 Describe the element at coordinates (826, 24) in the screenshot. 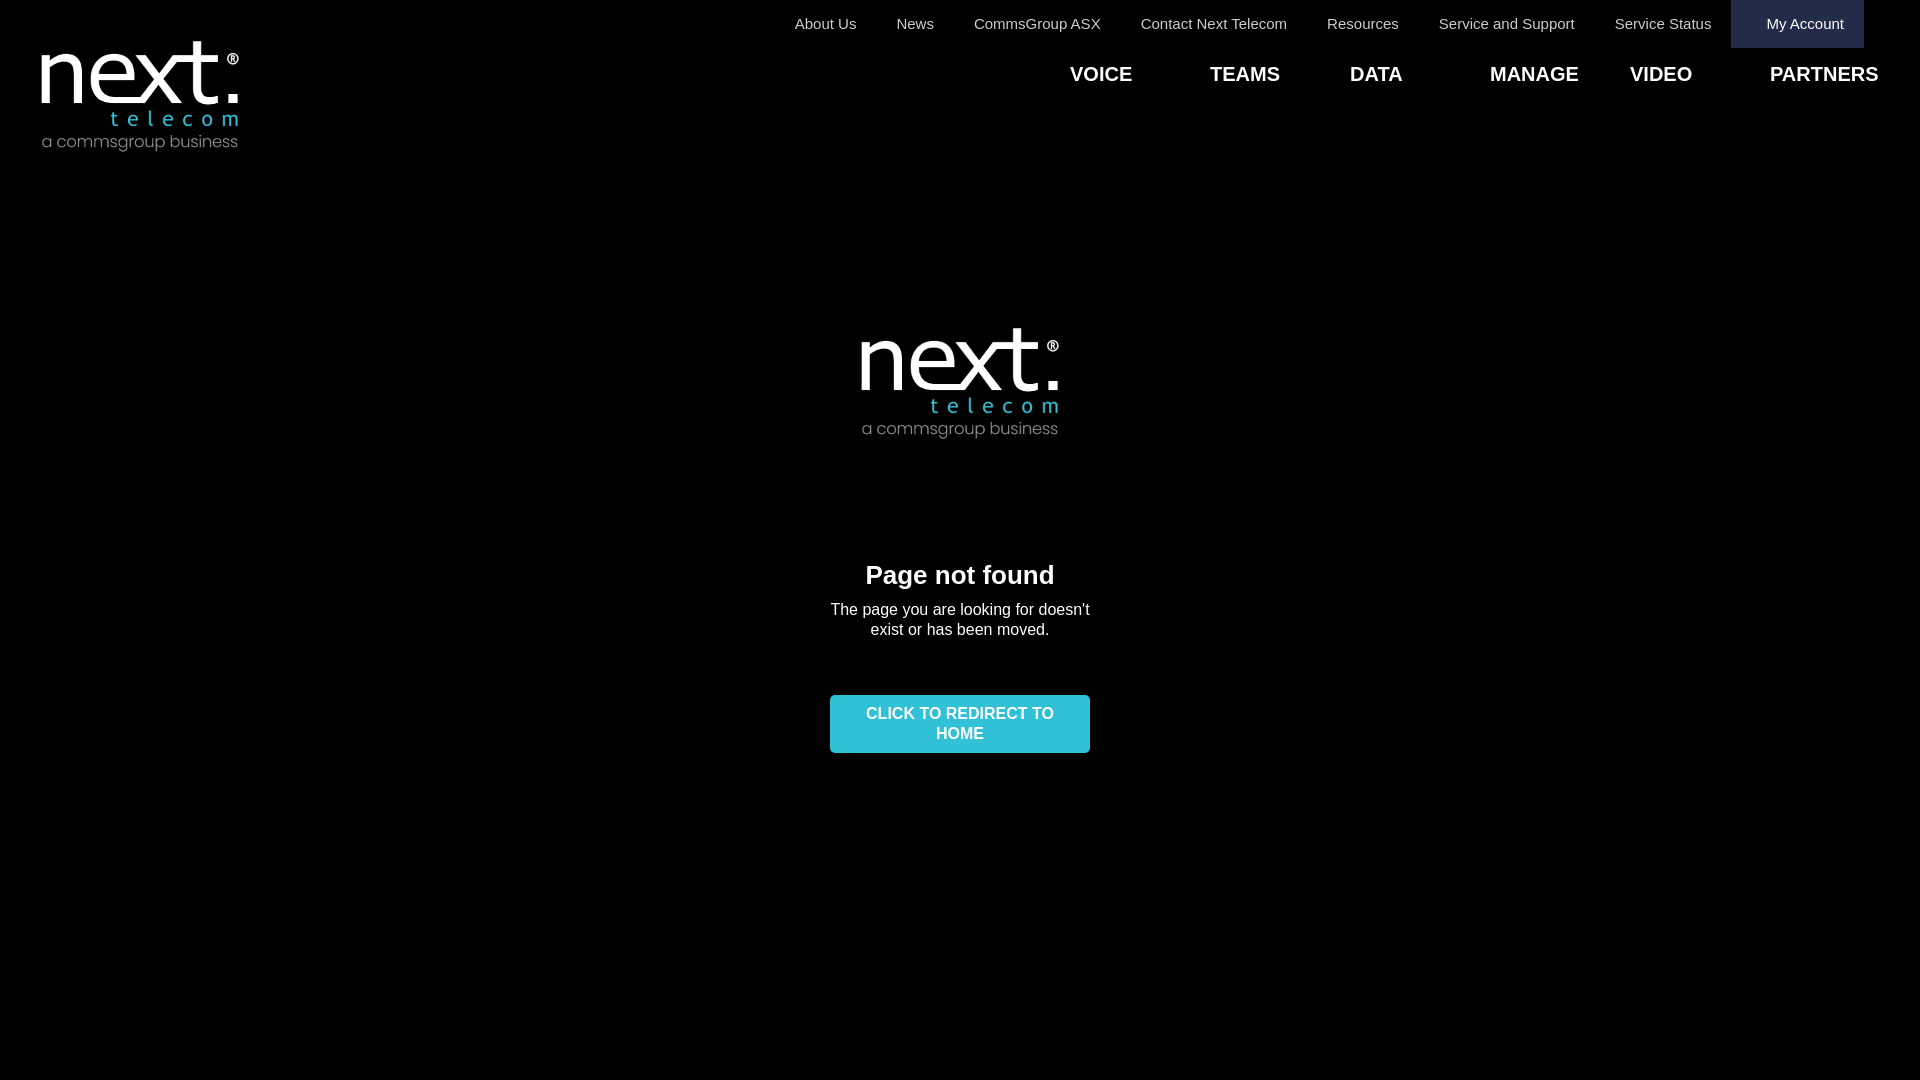

I see `About Us` at that location.